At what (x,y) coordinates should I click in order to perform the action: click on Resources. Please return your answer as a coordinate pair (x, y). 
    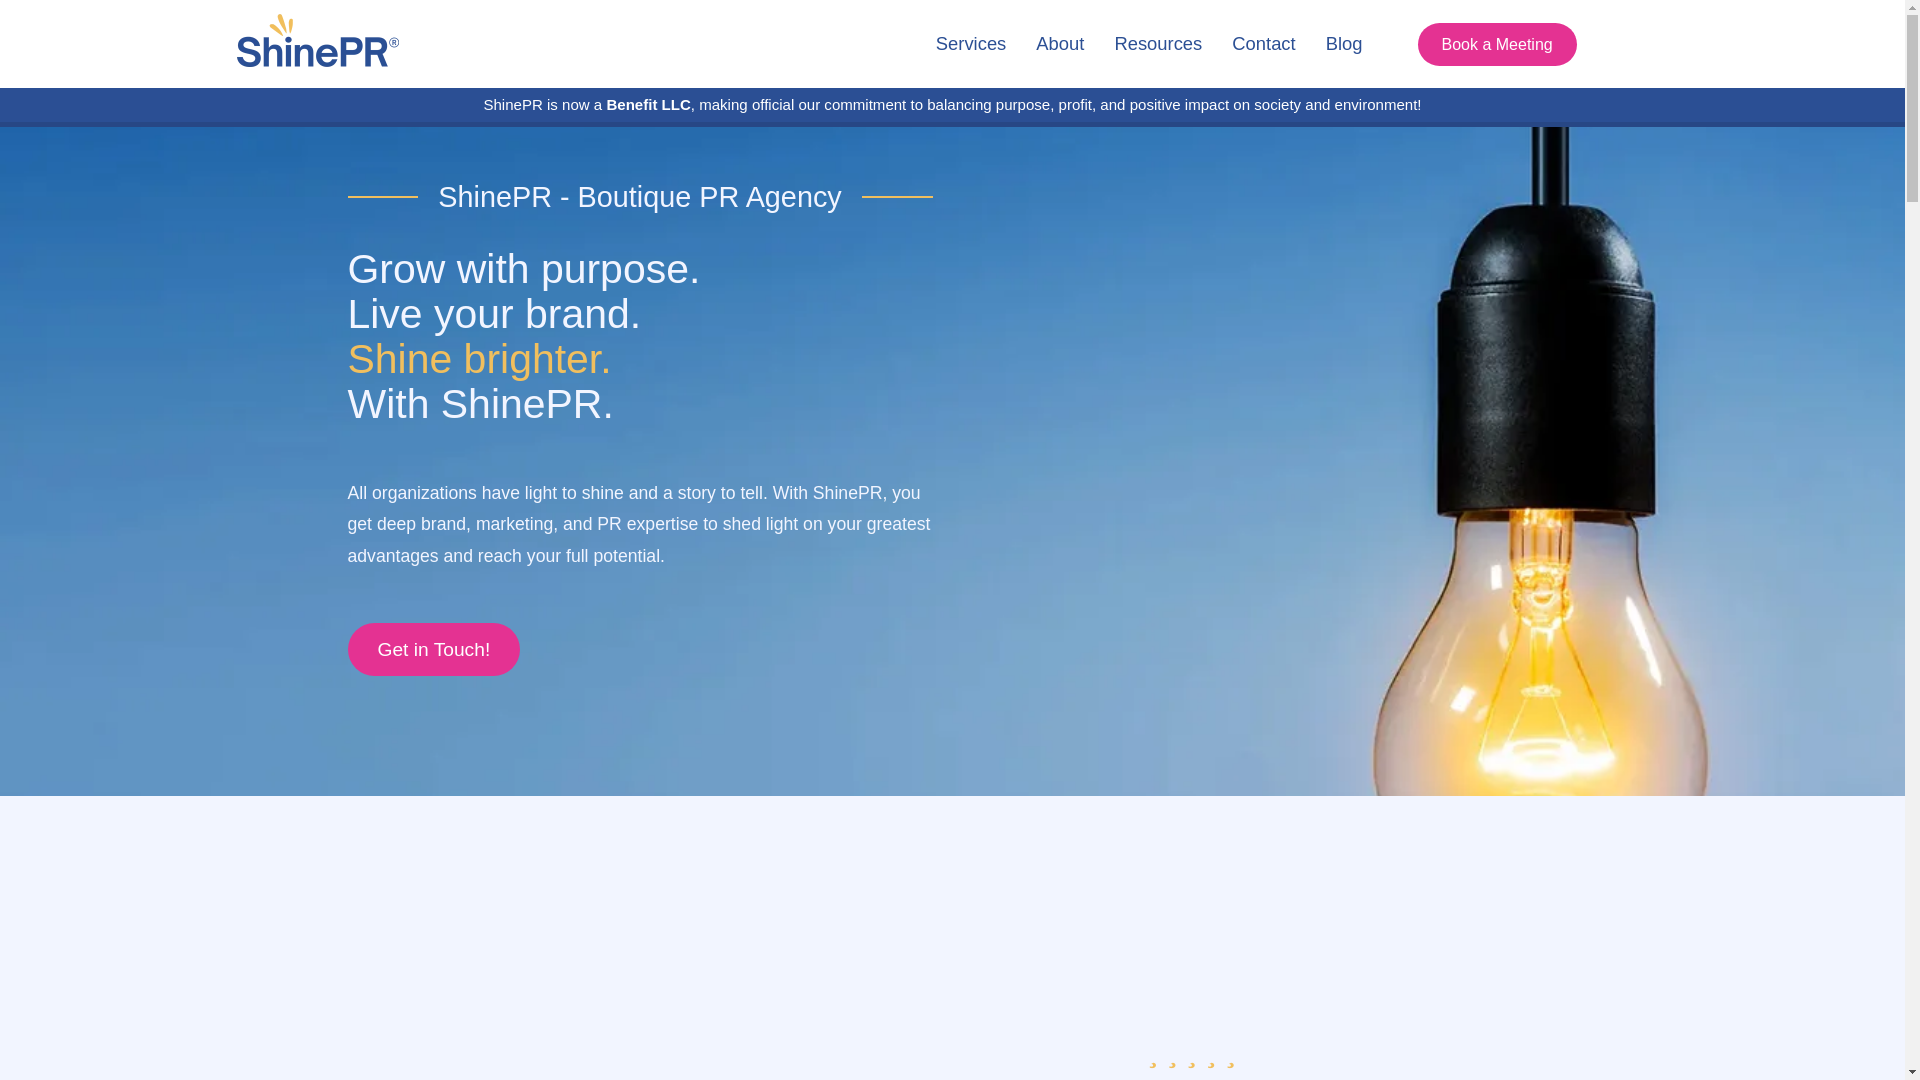
    Looking at the image, I should click on (1158, 43).